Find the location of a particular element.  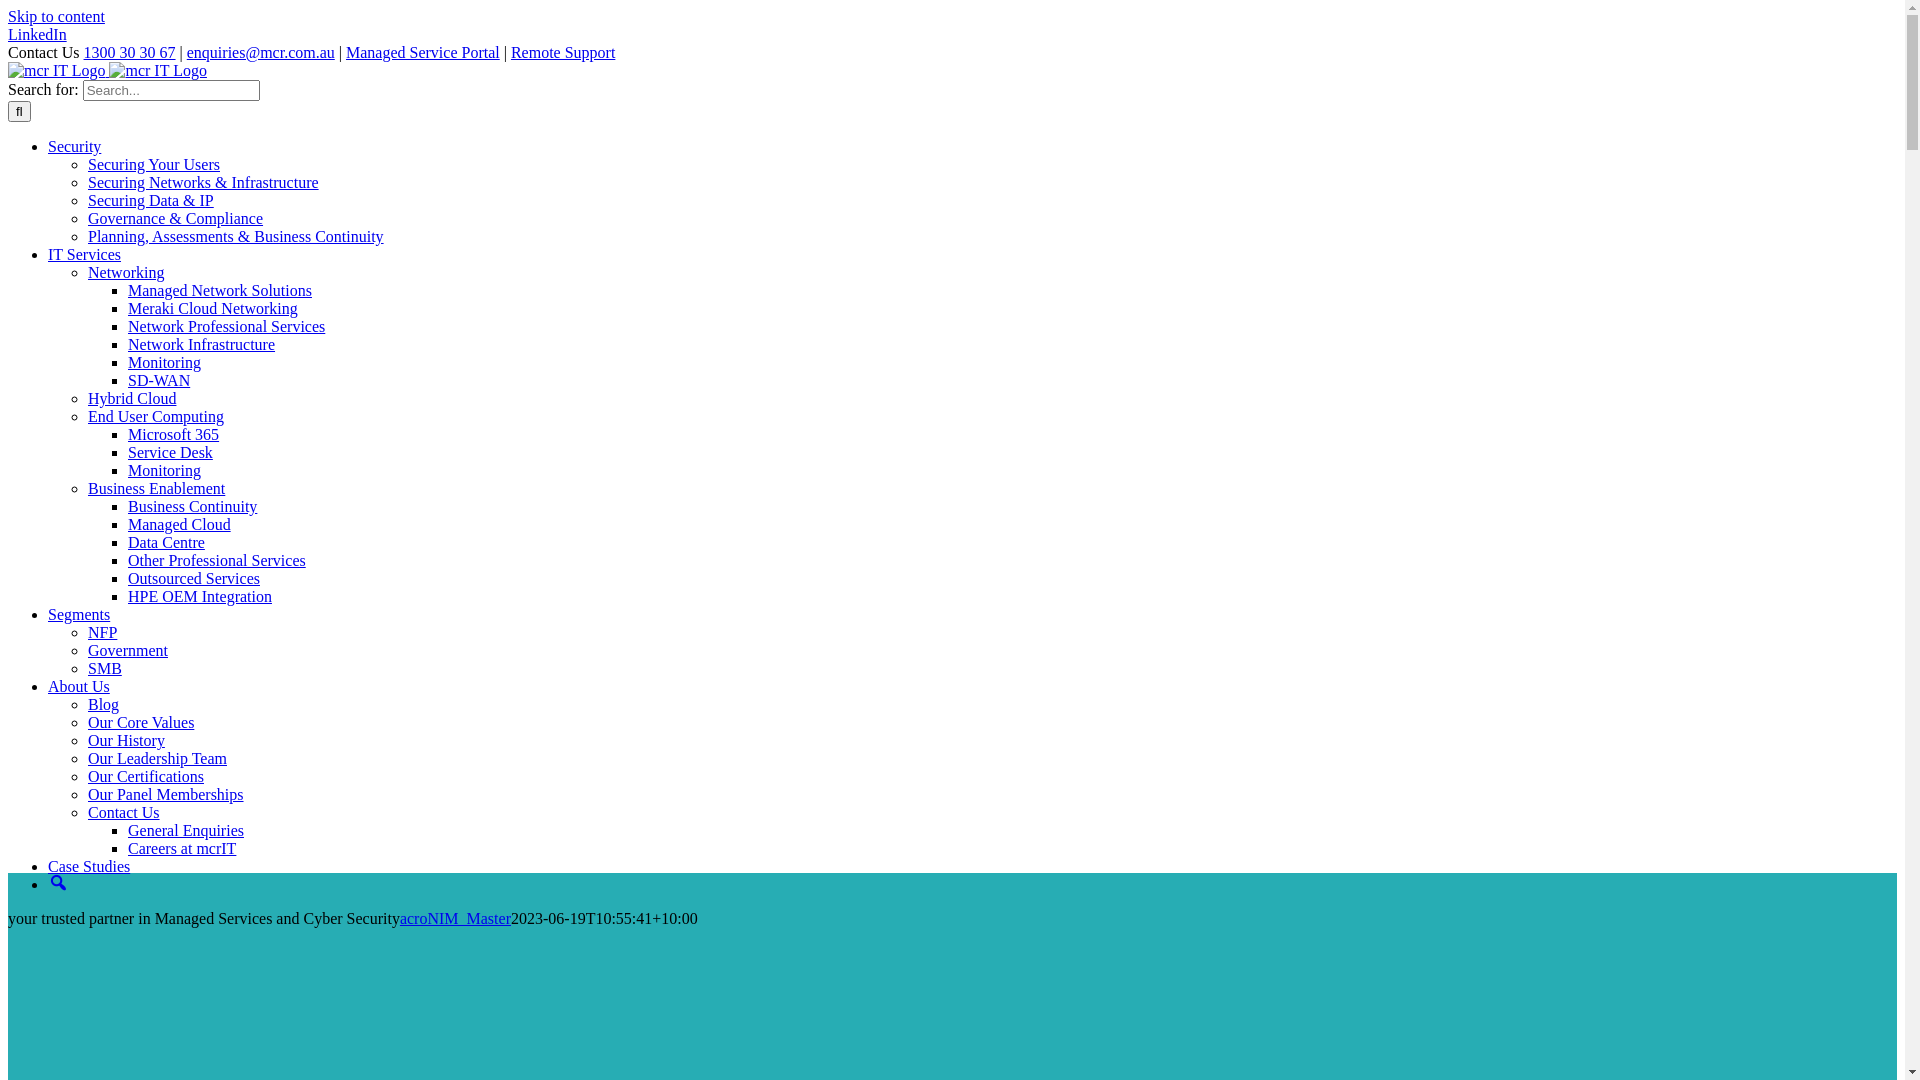

Other Professional Services is located at coordinates (217, 560).